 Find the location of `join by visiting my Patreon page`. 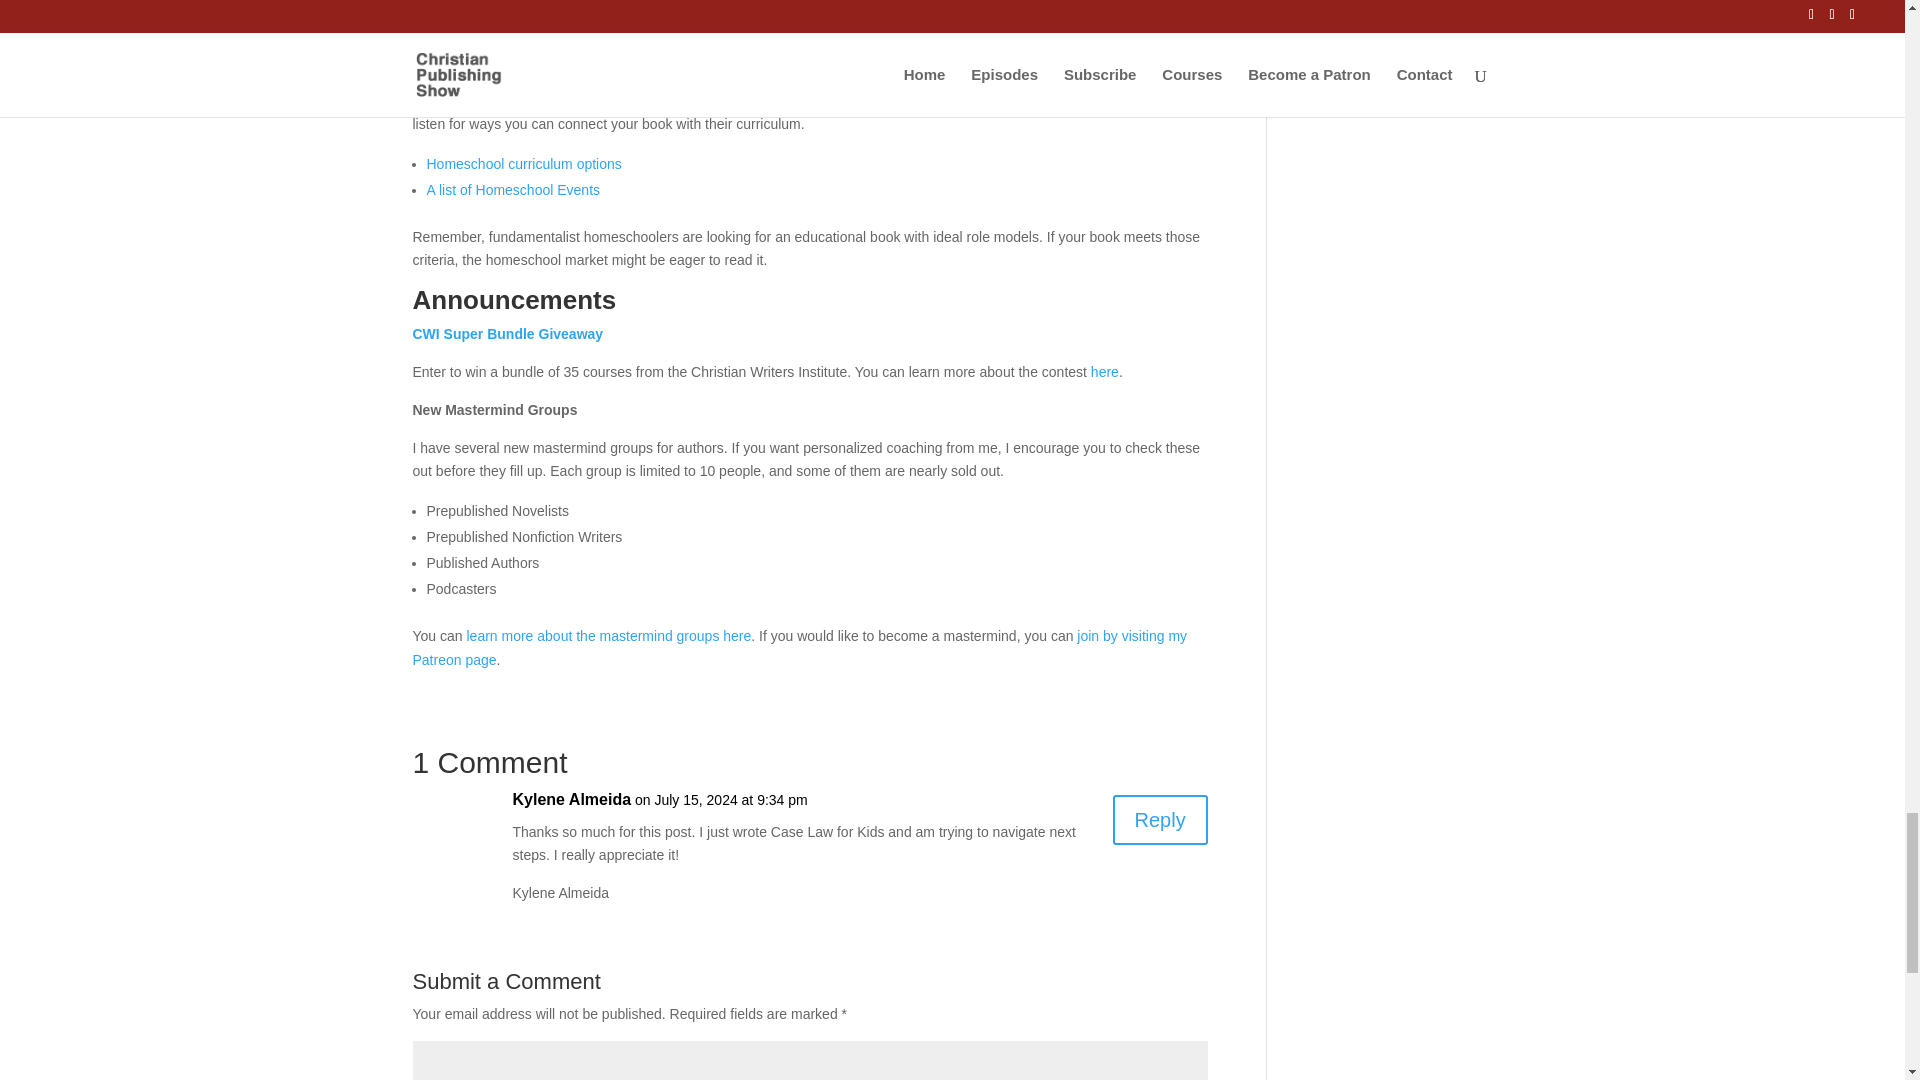

join by visiting my Patreon page is located at coordinates (799, 648).